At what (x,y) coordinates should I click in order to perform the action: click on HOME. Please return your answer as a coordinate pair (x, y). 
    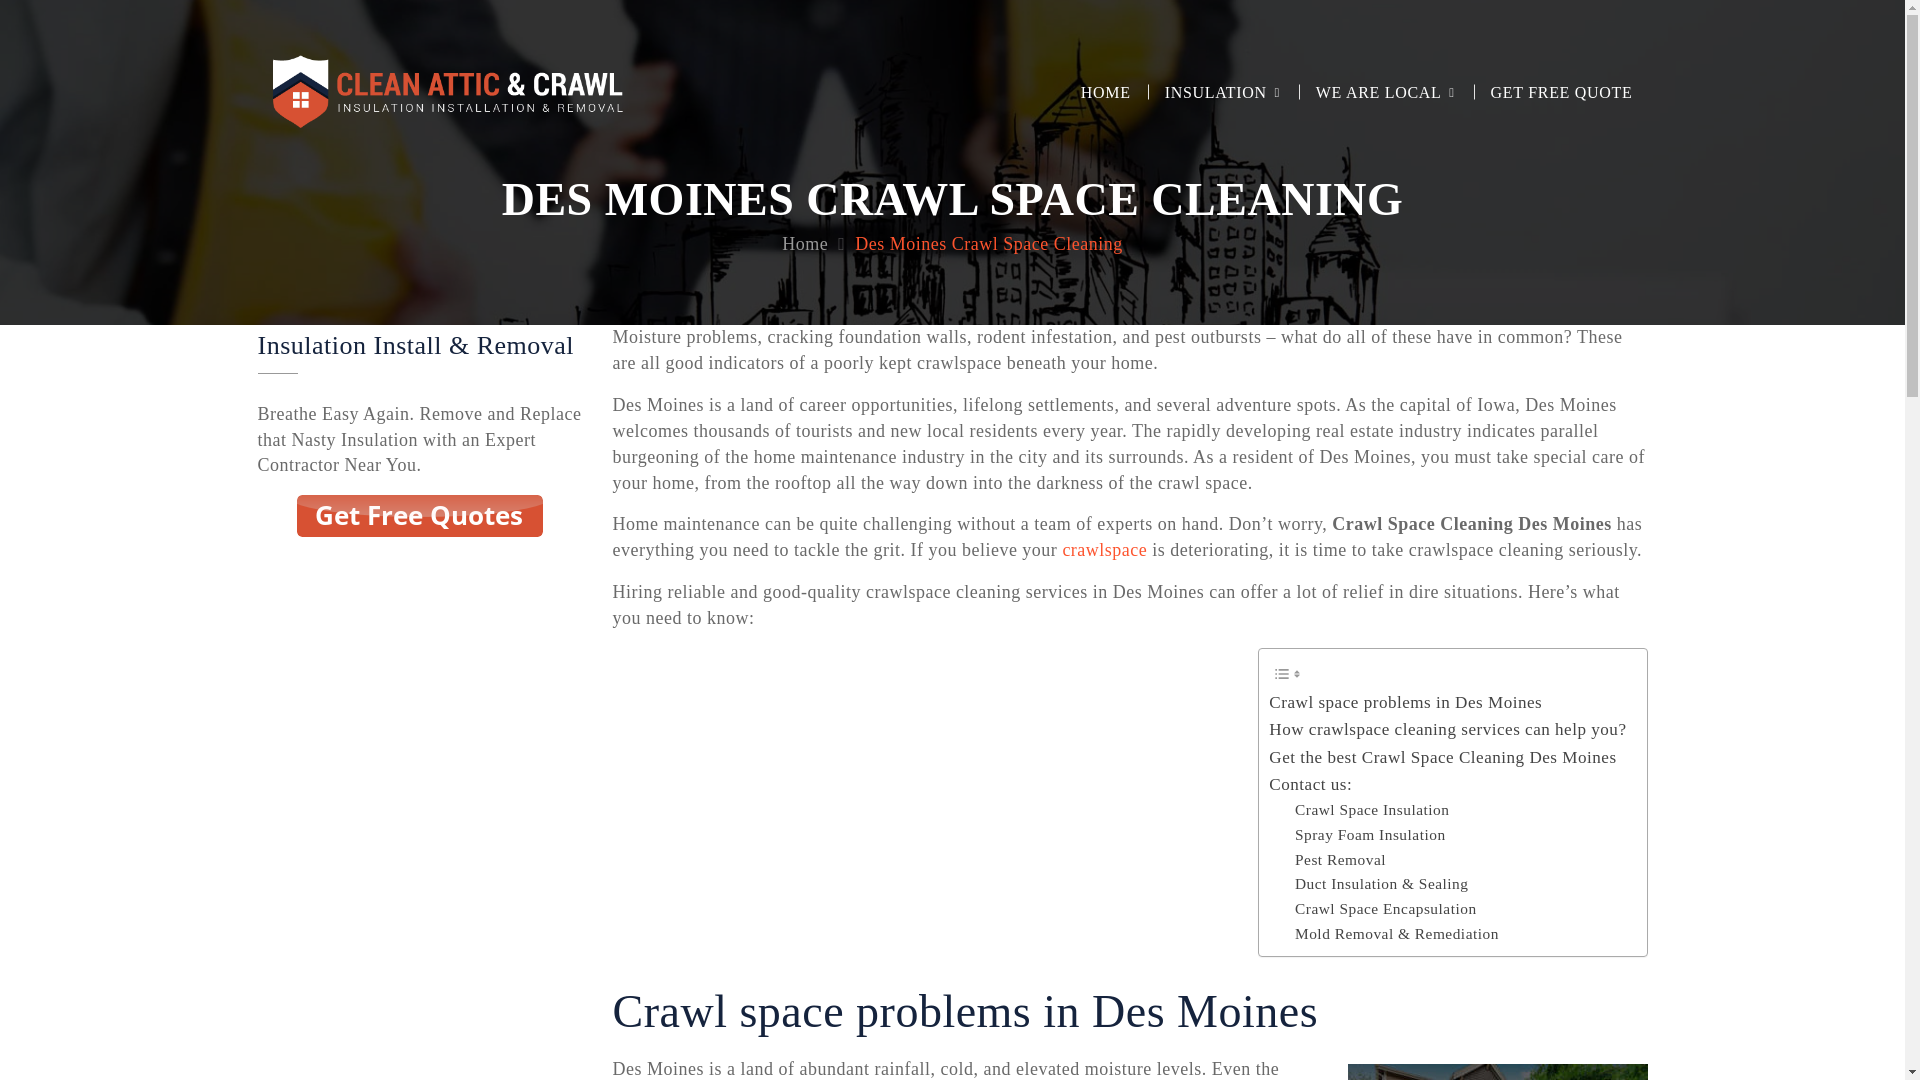
    Looking at the image, I should click on (1106, 92).